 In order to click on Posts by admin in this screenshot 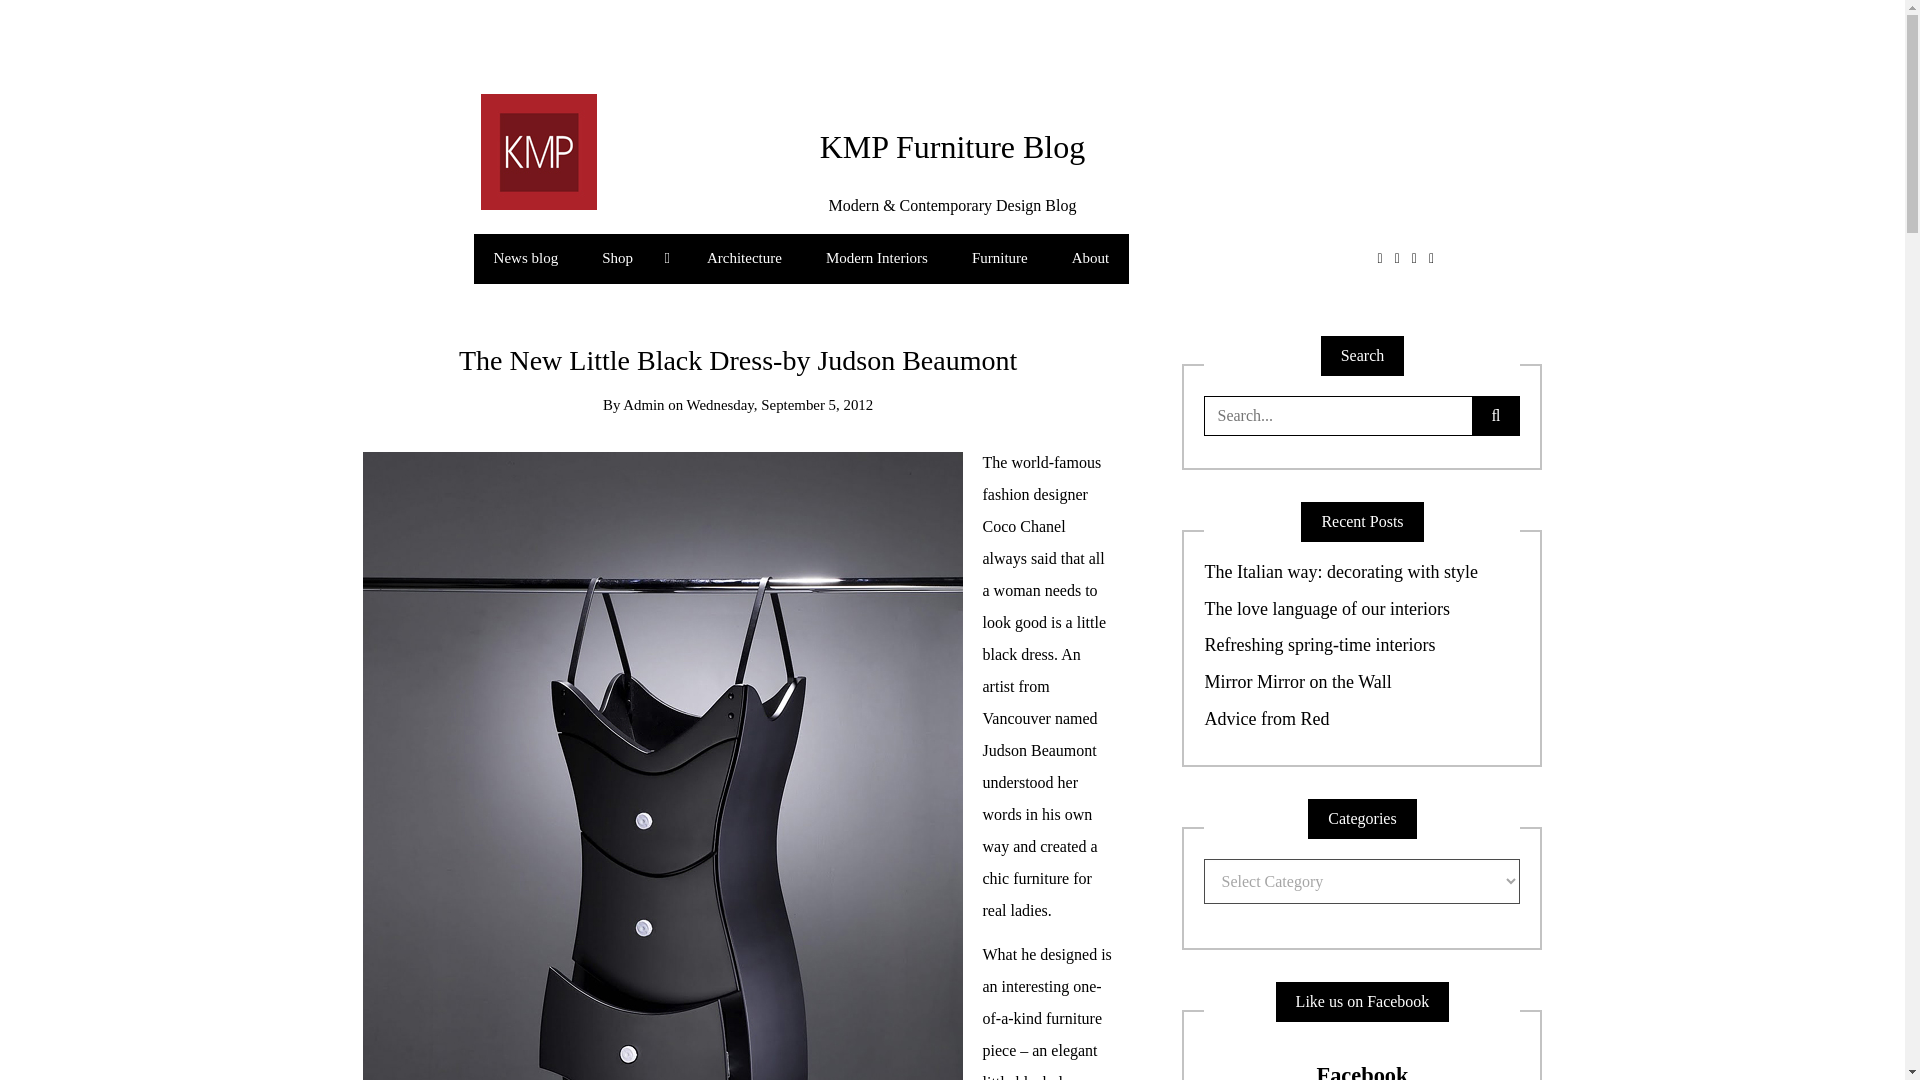, I will do `click(643, 404)`.